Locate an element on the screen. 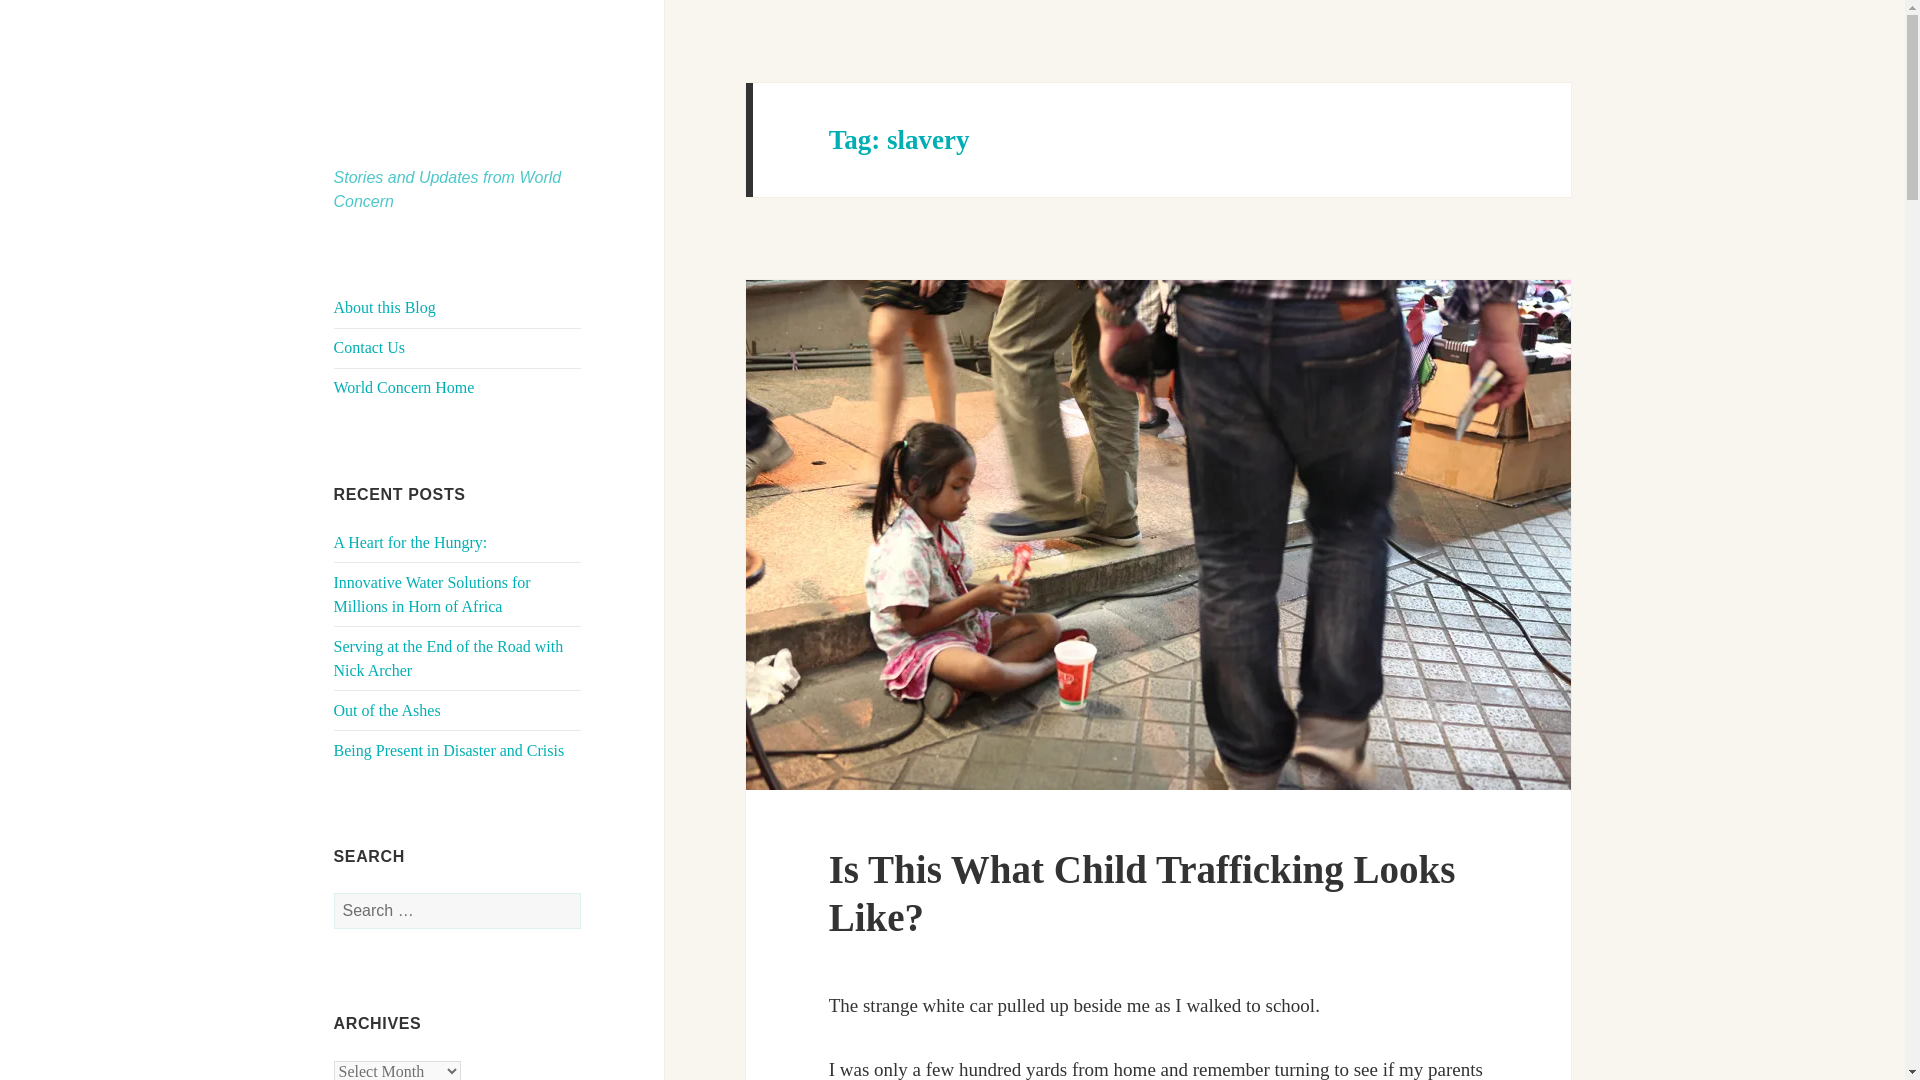 The width and height of the screenshot is (1920, 1080). World Concern Home is located at coordinates (404, 388).